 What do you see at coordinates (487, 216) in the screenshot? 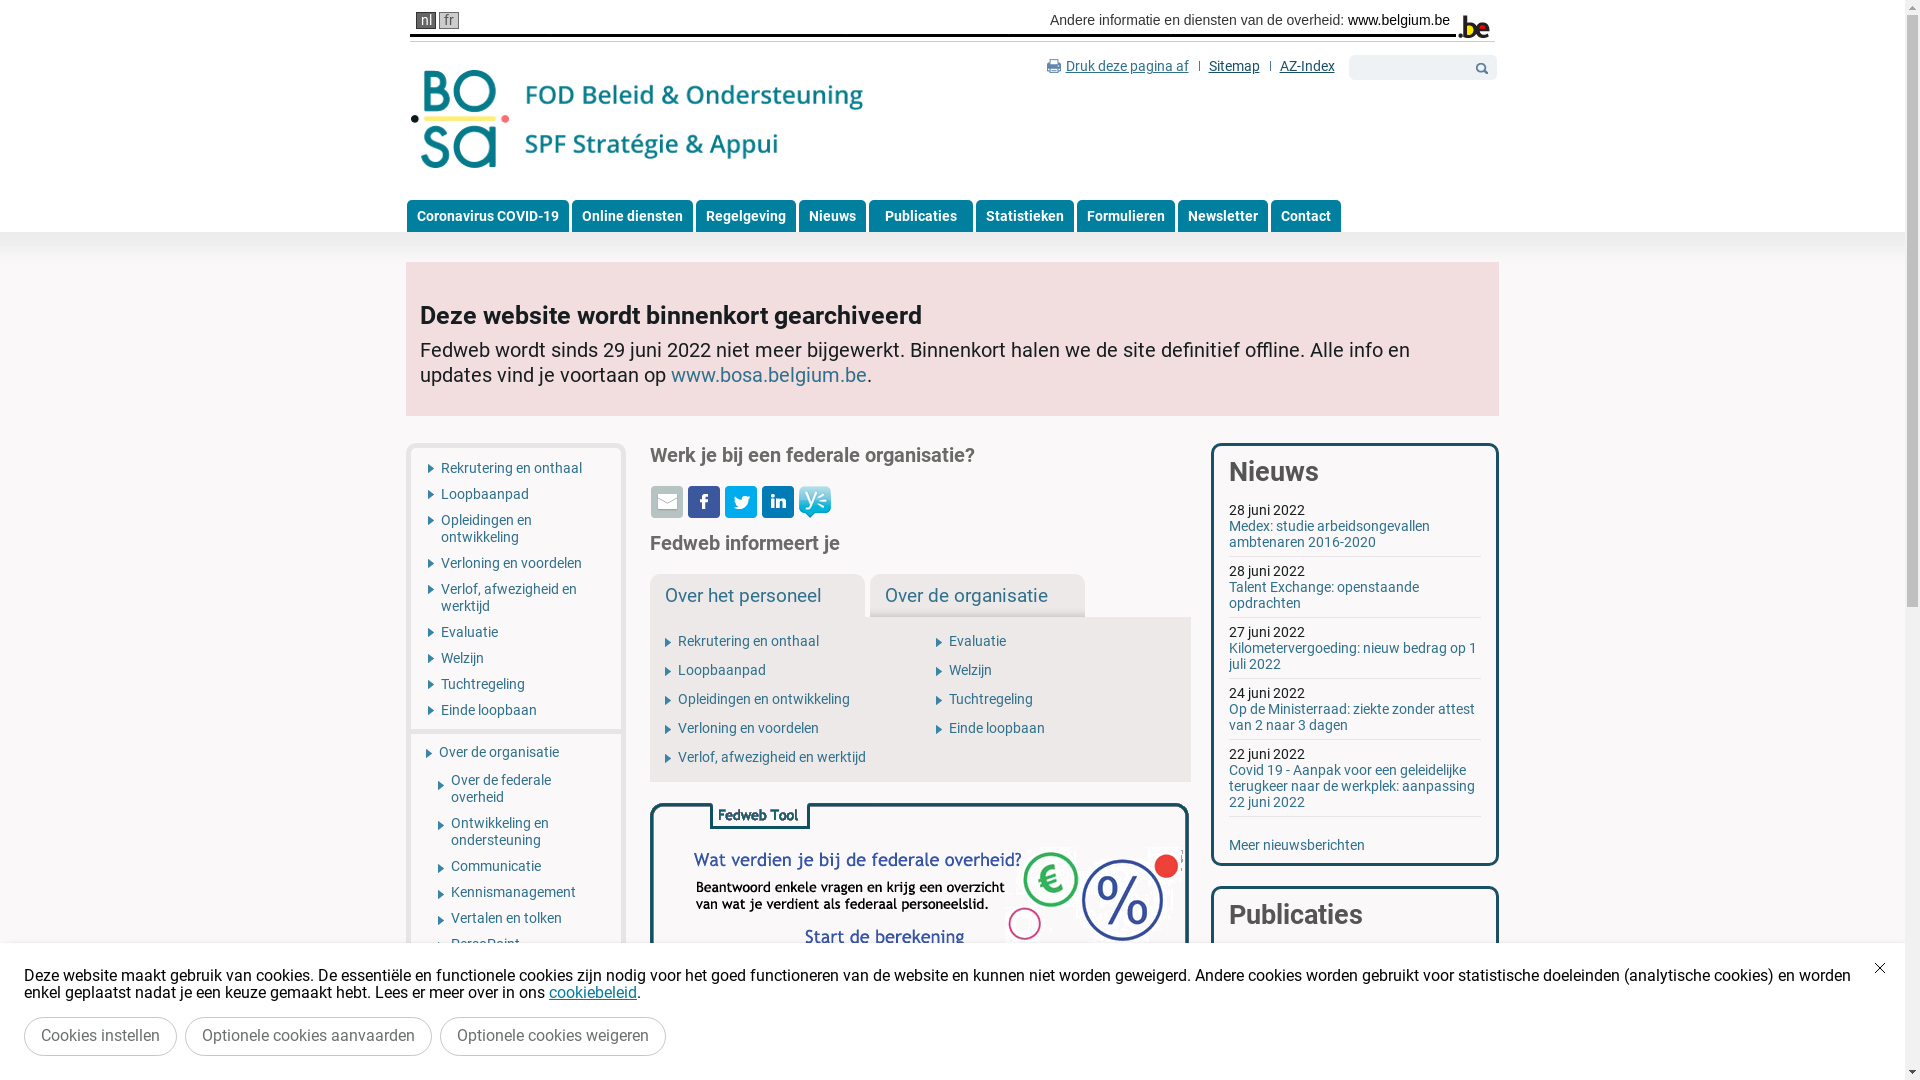
I see `Coronavirus COVID-19` at bounding box center [487, 216].